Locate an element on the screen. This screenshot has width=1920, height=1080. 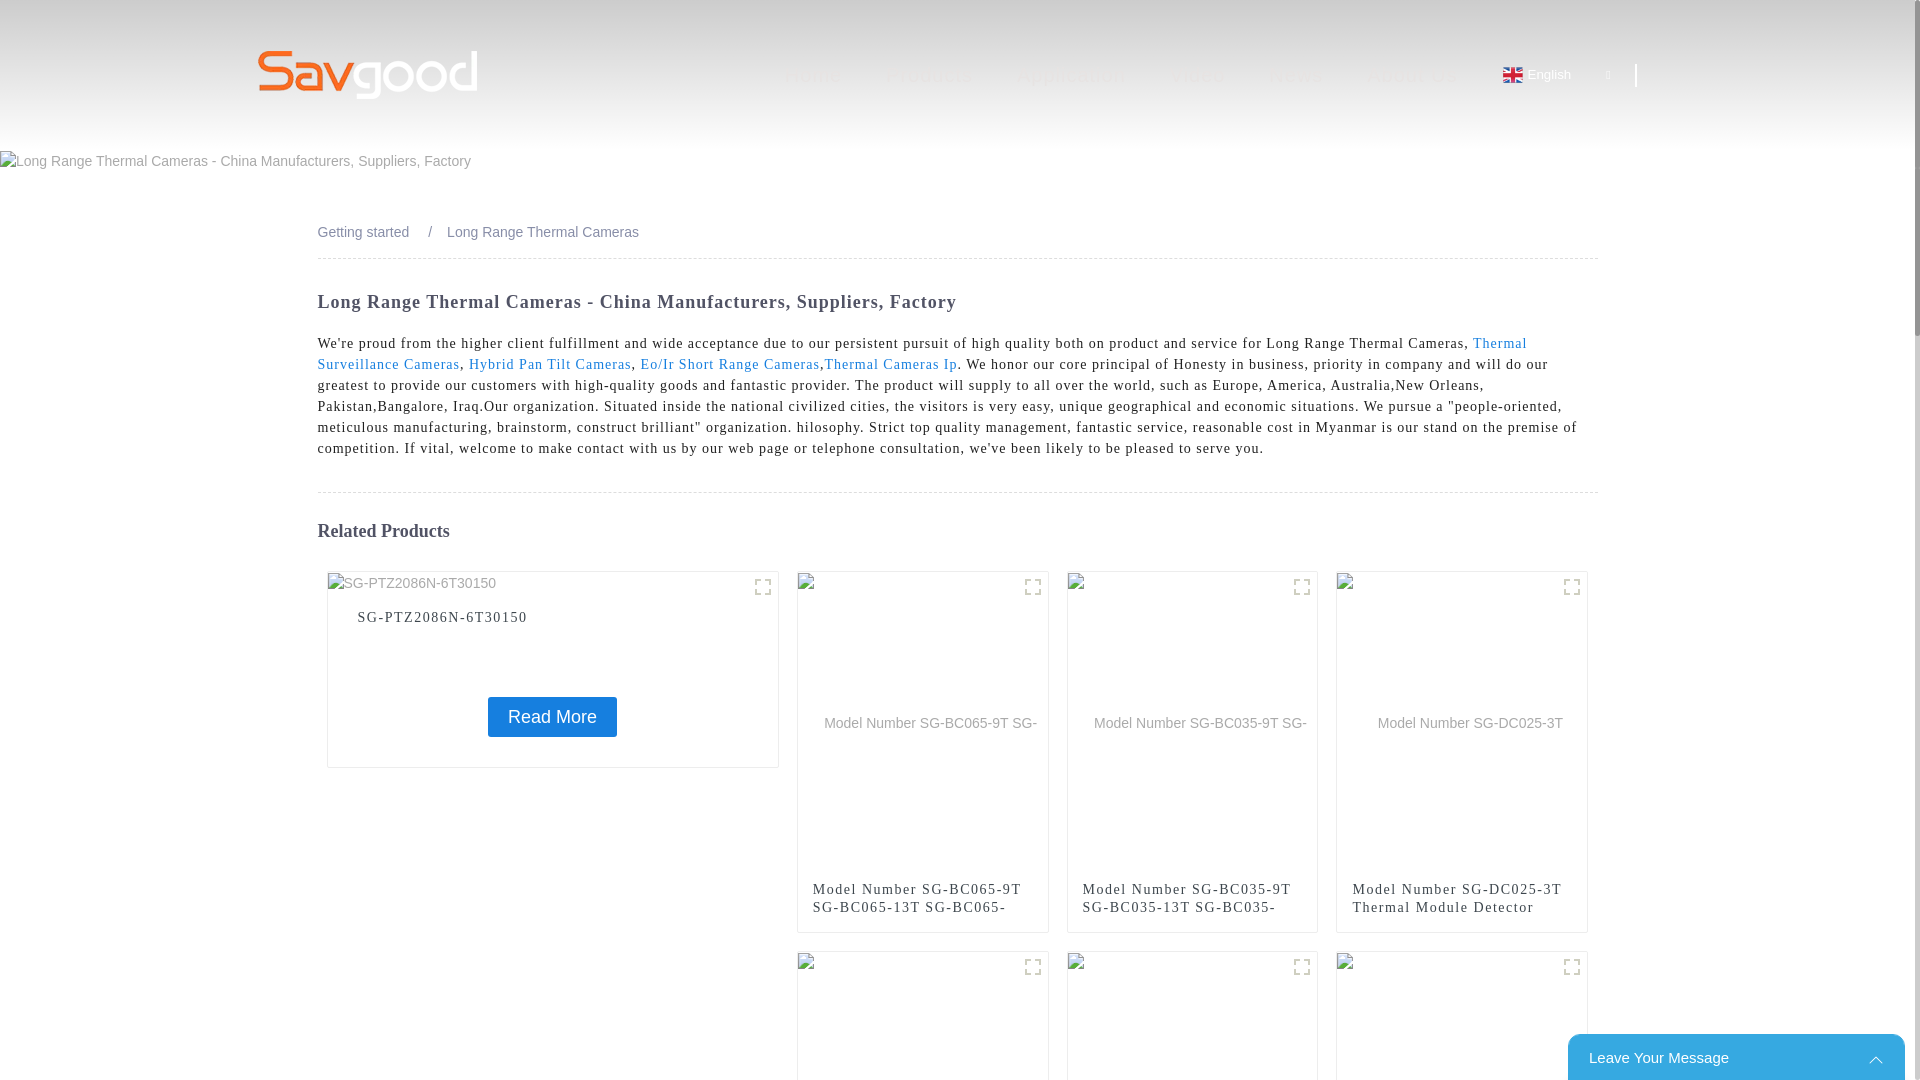
Products is located at coordinates (929, 75).